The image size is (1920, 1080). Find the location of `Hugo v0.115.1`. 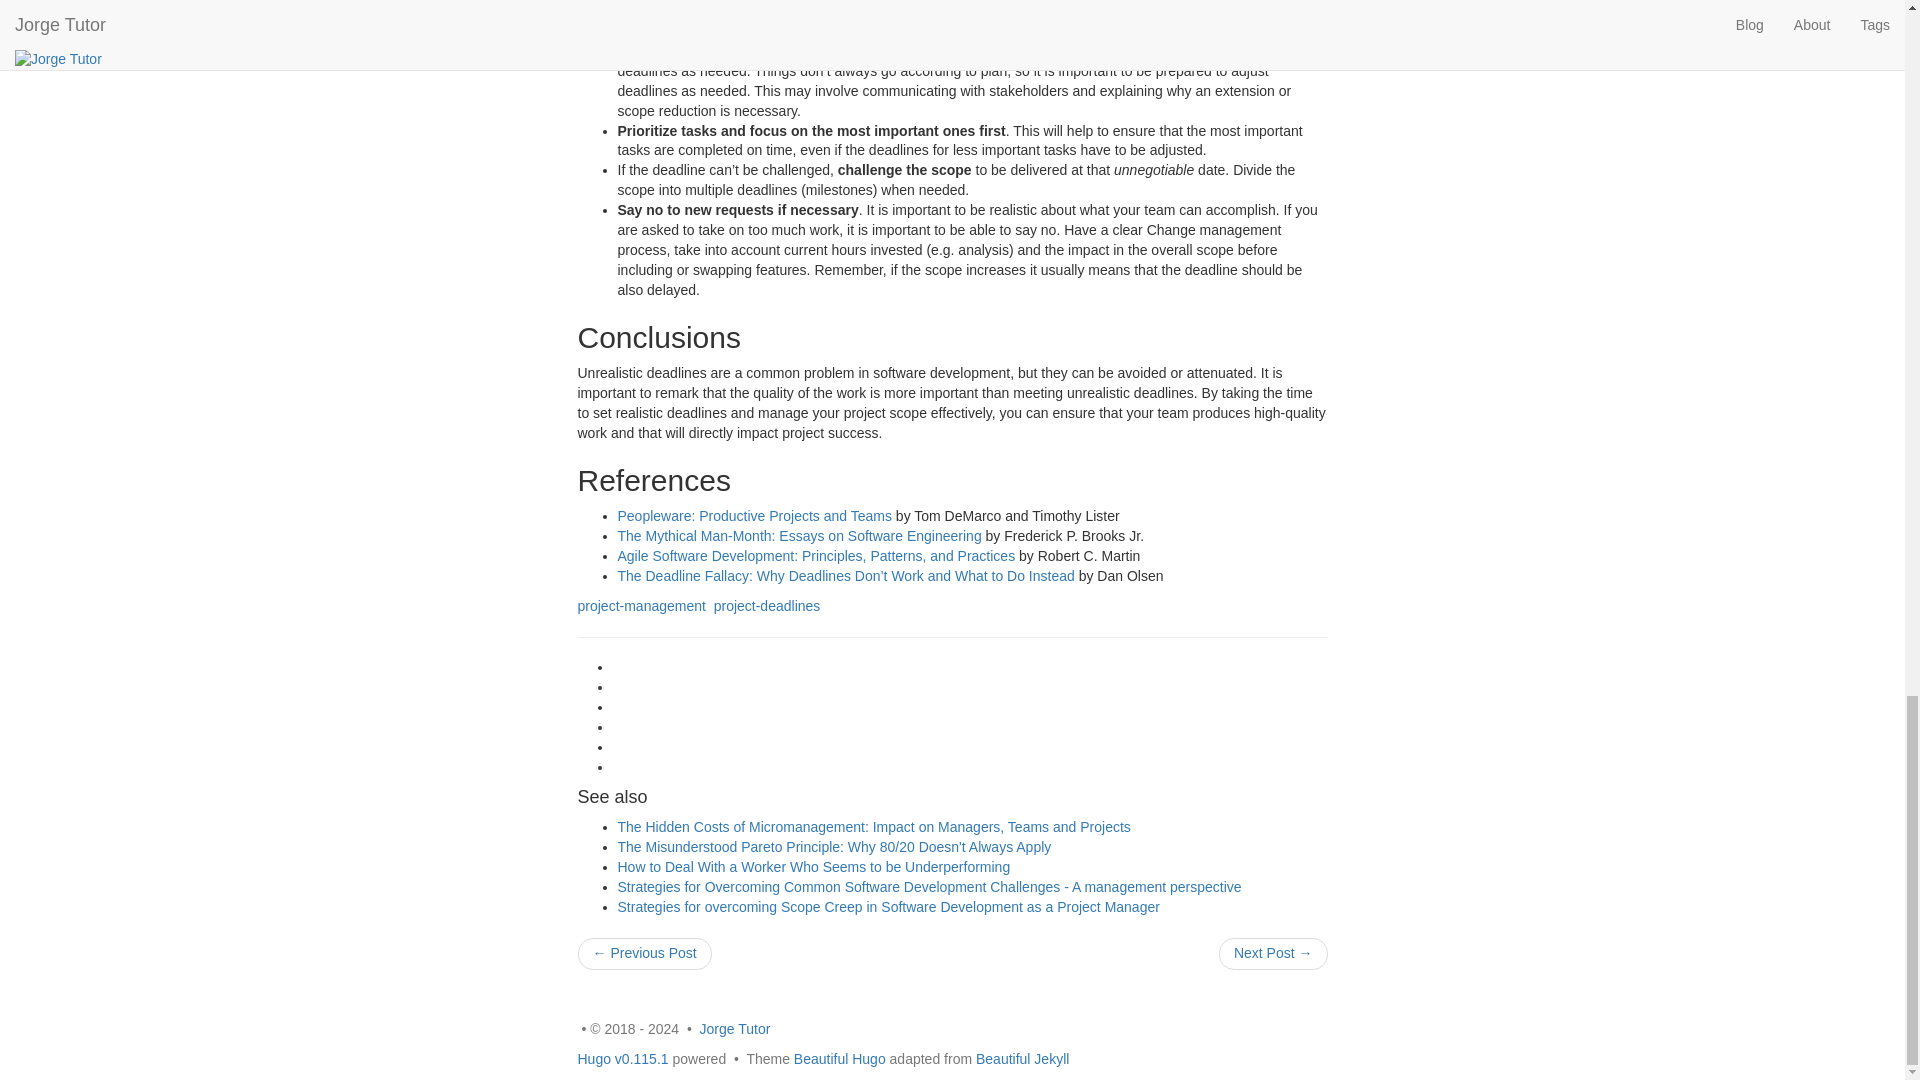

Hugo v0.115.1 is located at coordinates (622, 1058).